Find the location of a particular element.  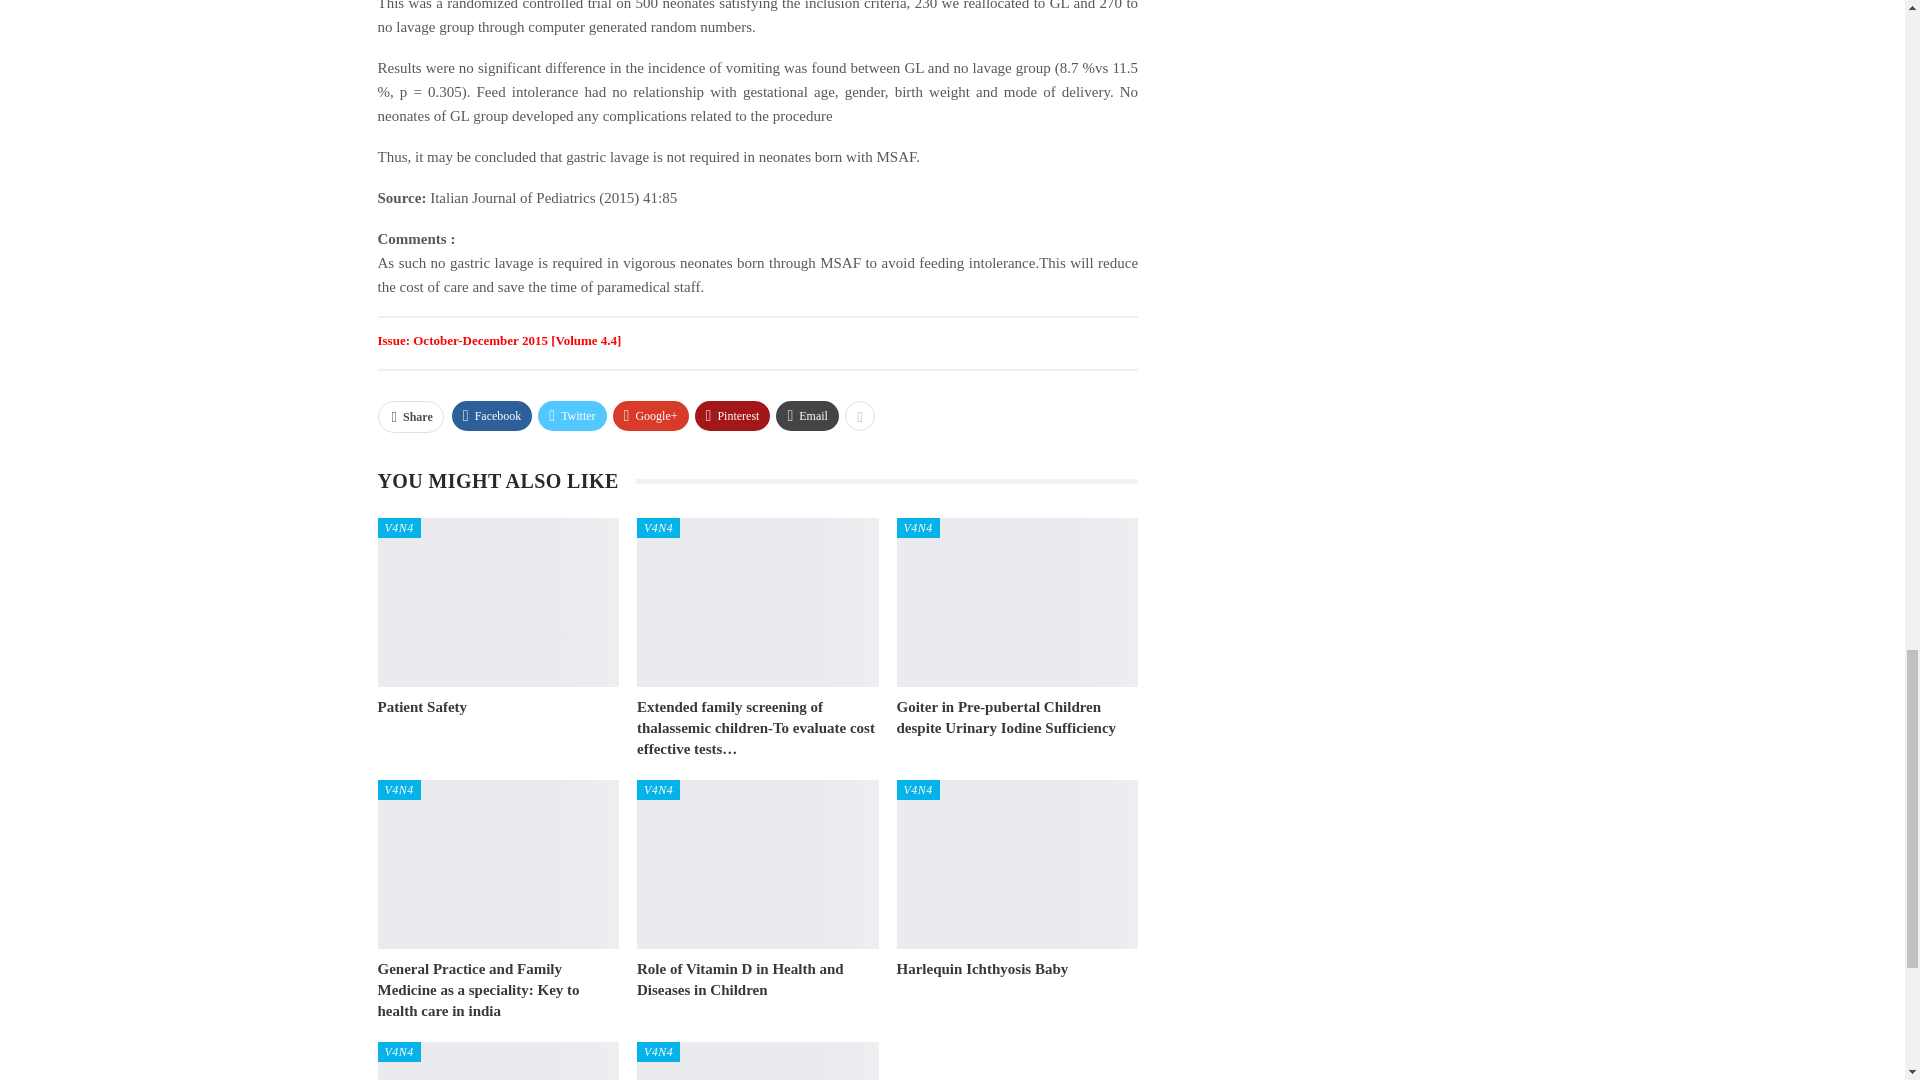

Patient Safety is located at coordinates (499, 602).